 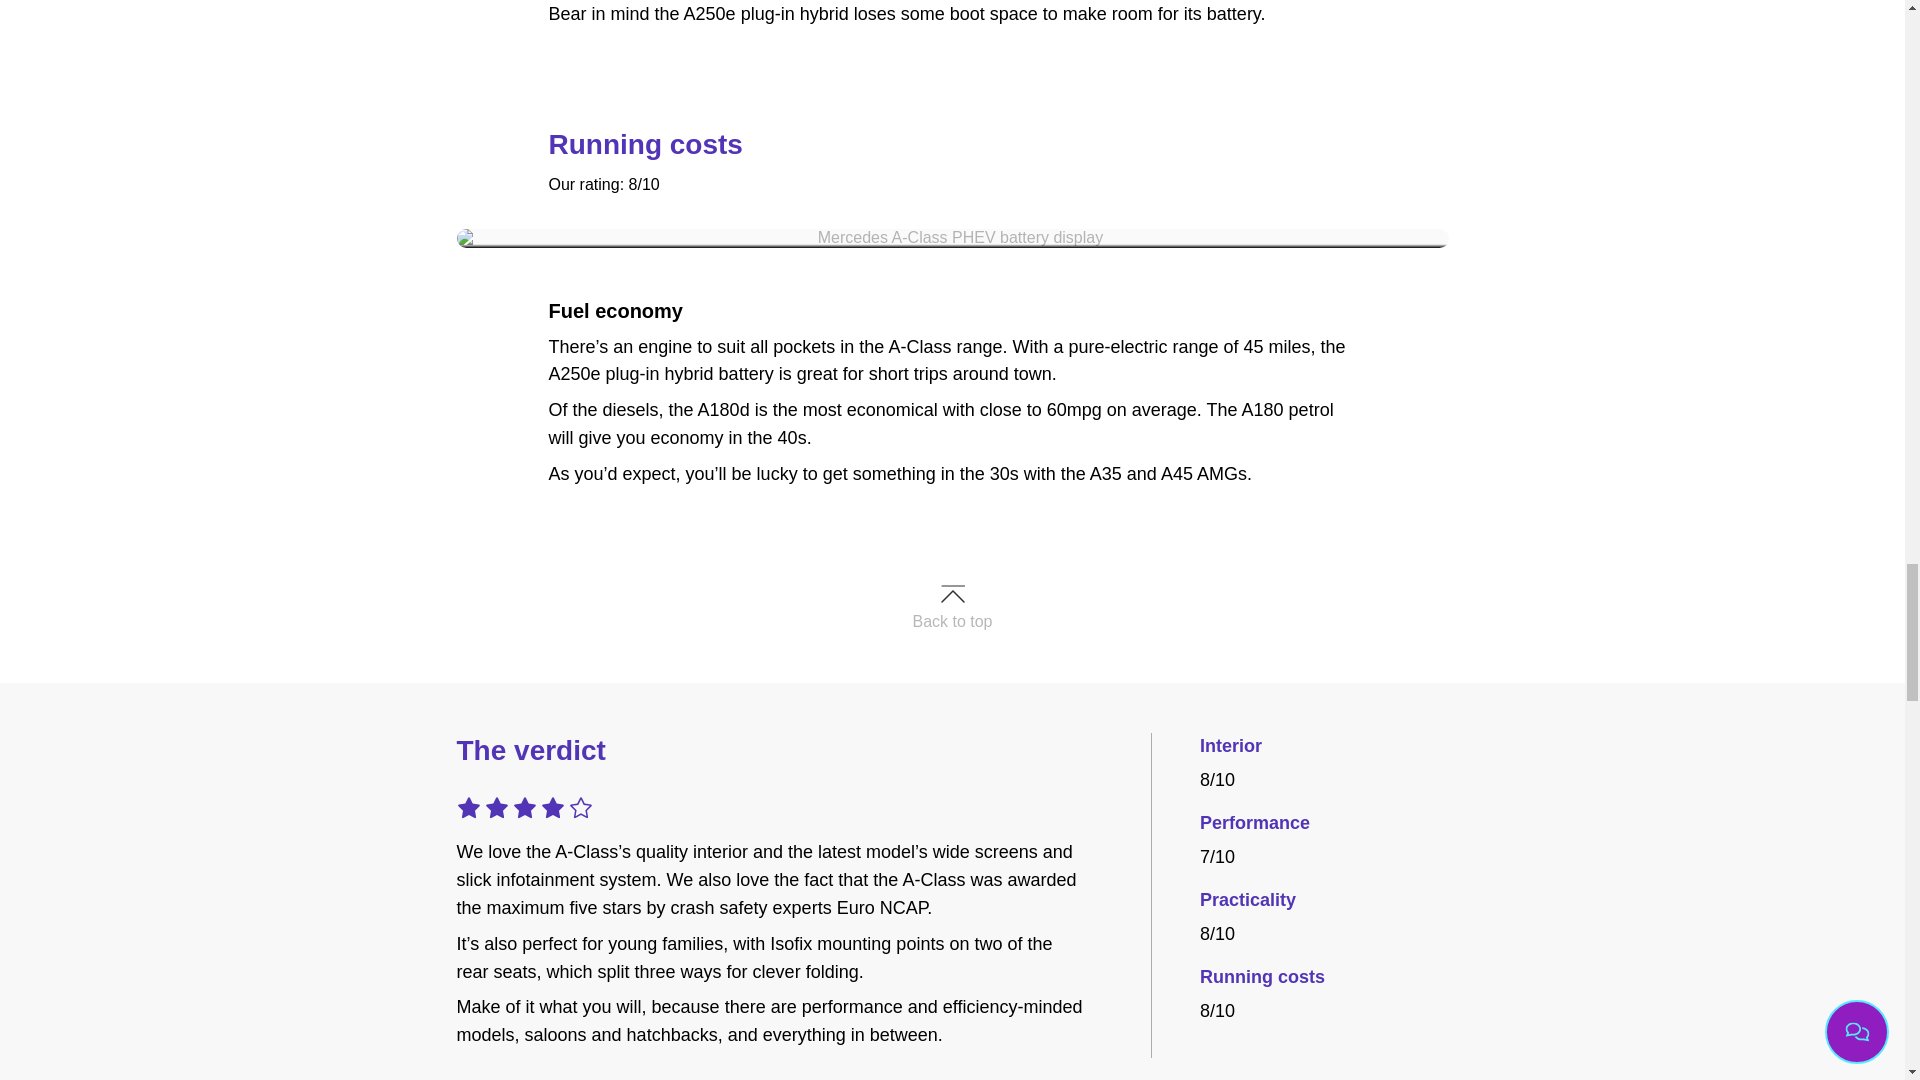 I want to click on Back to top, so click(x=952, y=622).